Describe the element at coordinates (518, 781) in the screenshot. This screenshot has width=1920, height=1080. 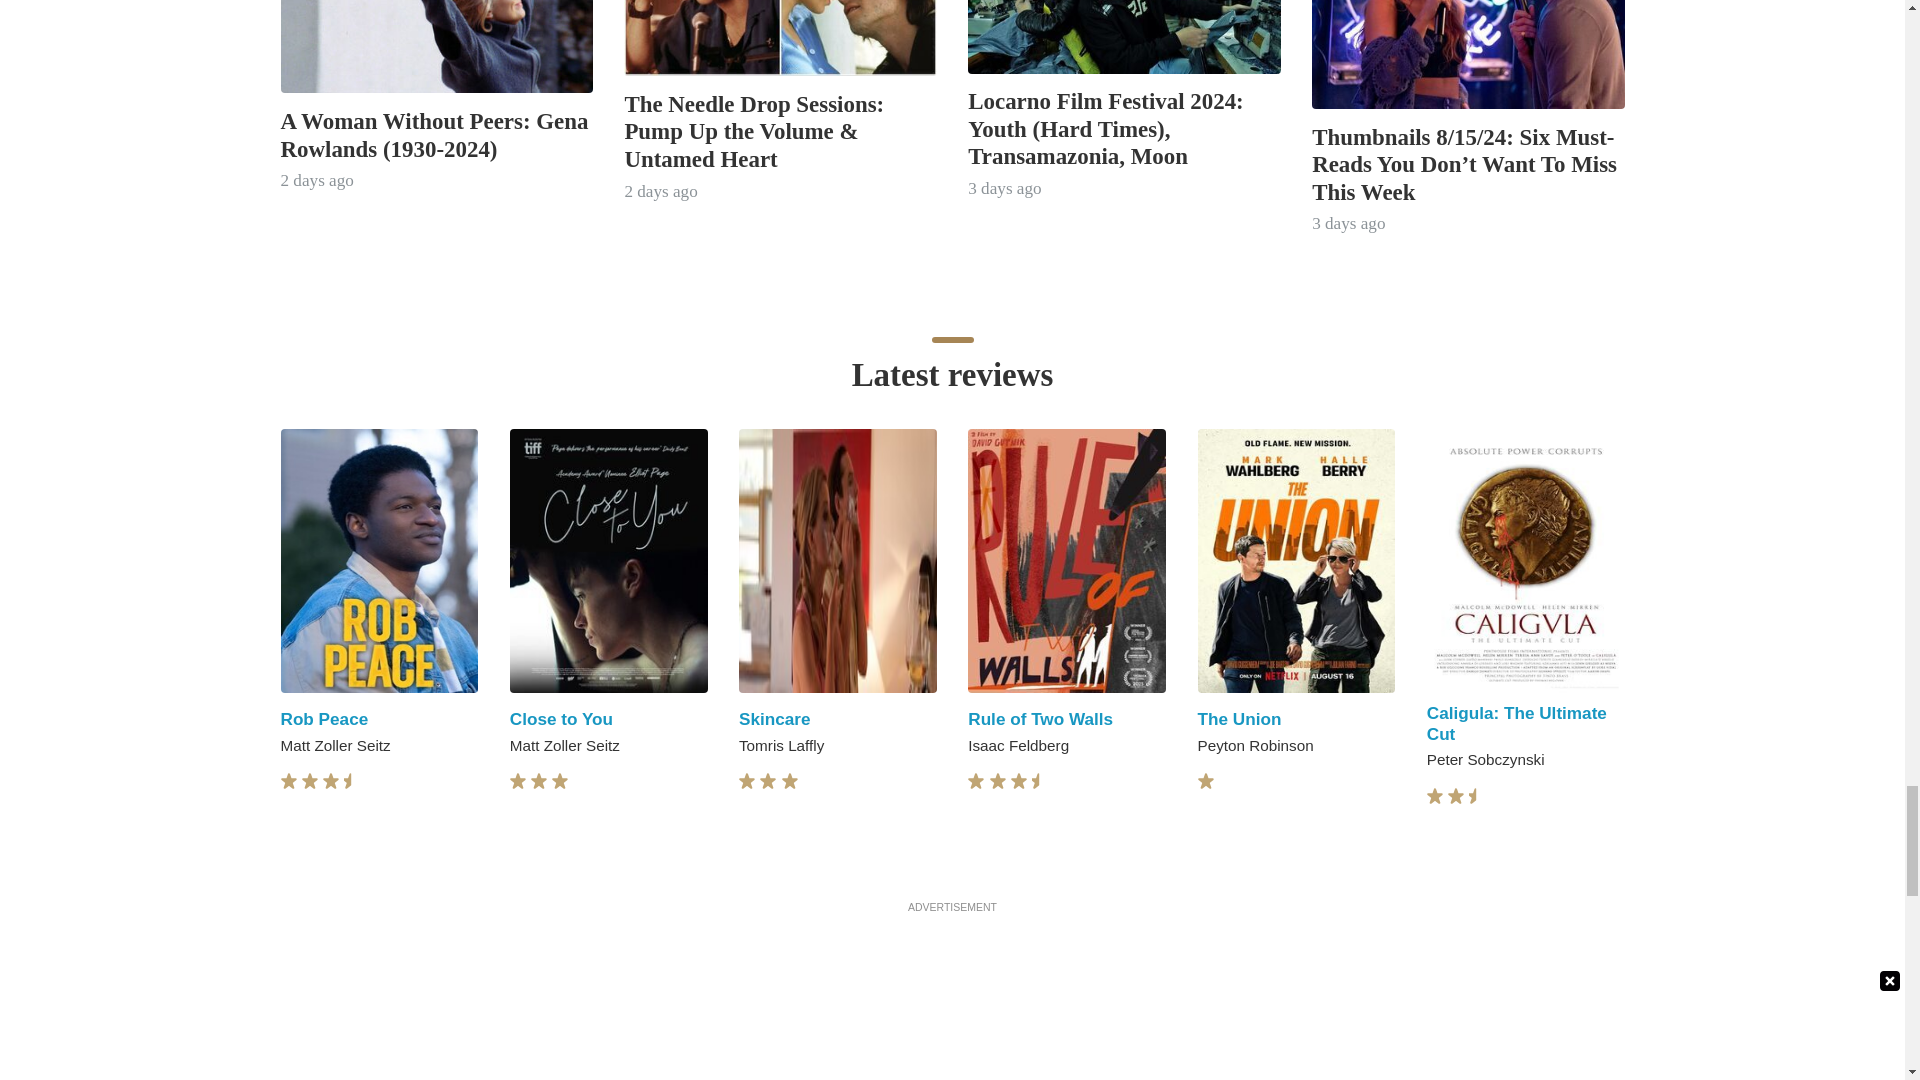
I see `star-full` at that location.